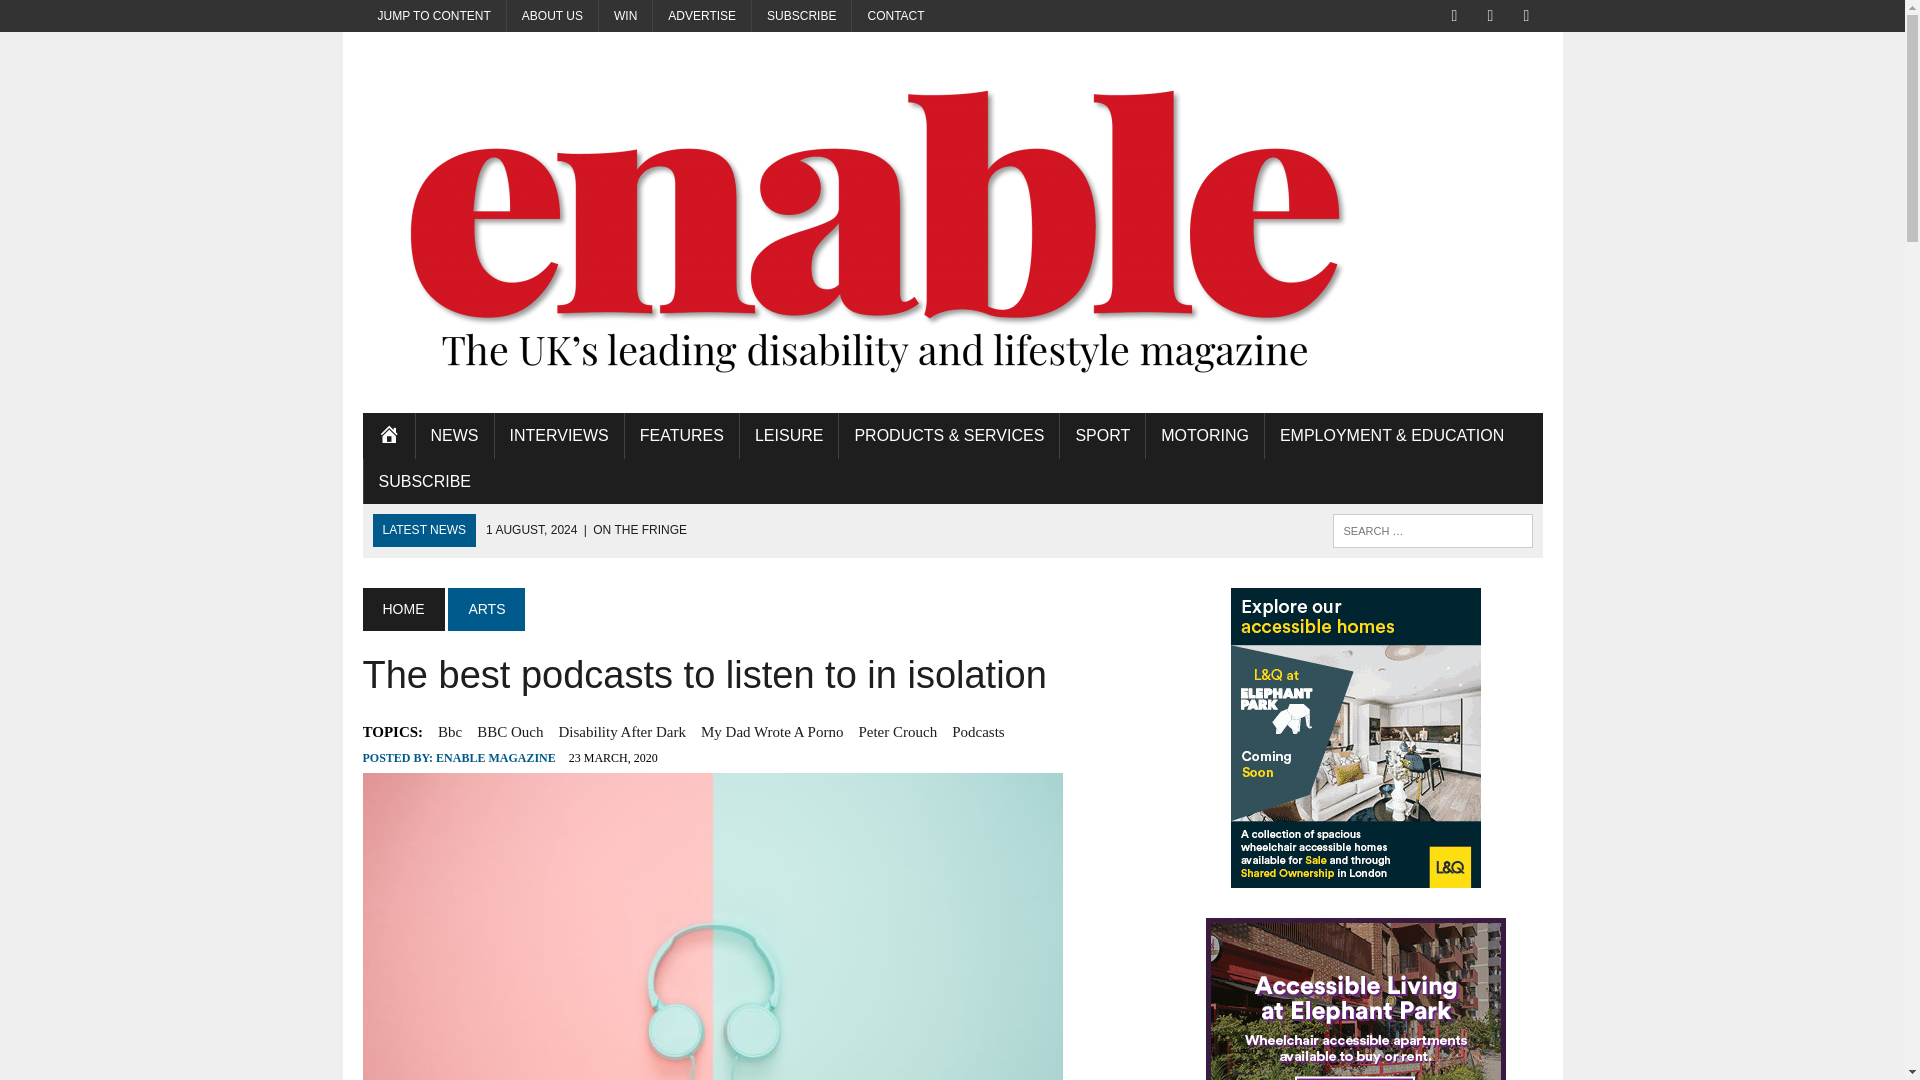 The image size is (1920, 1080). I want to click on JUMP TO CONTENT, so click(433, 16).